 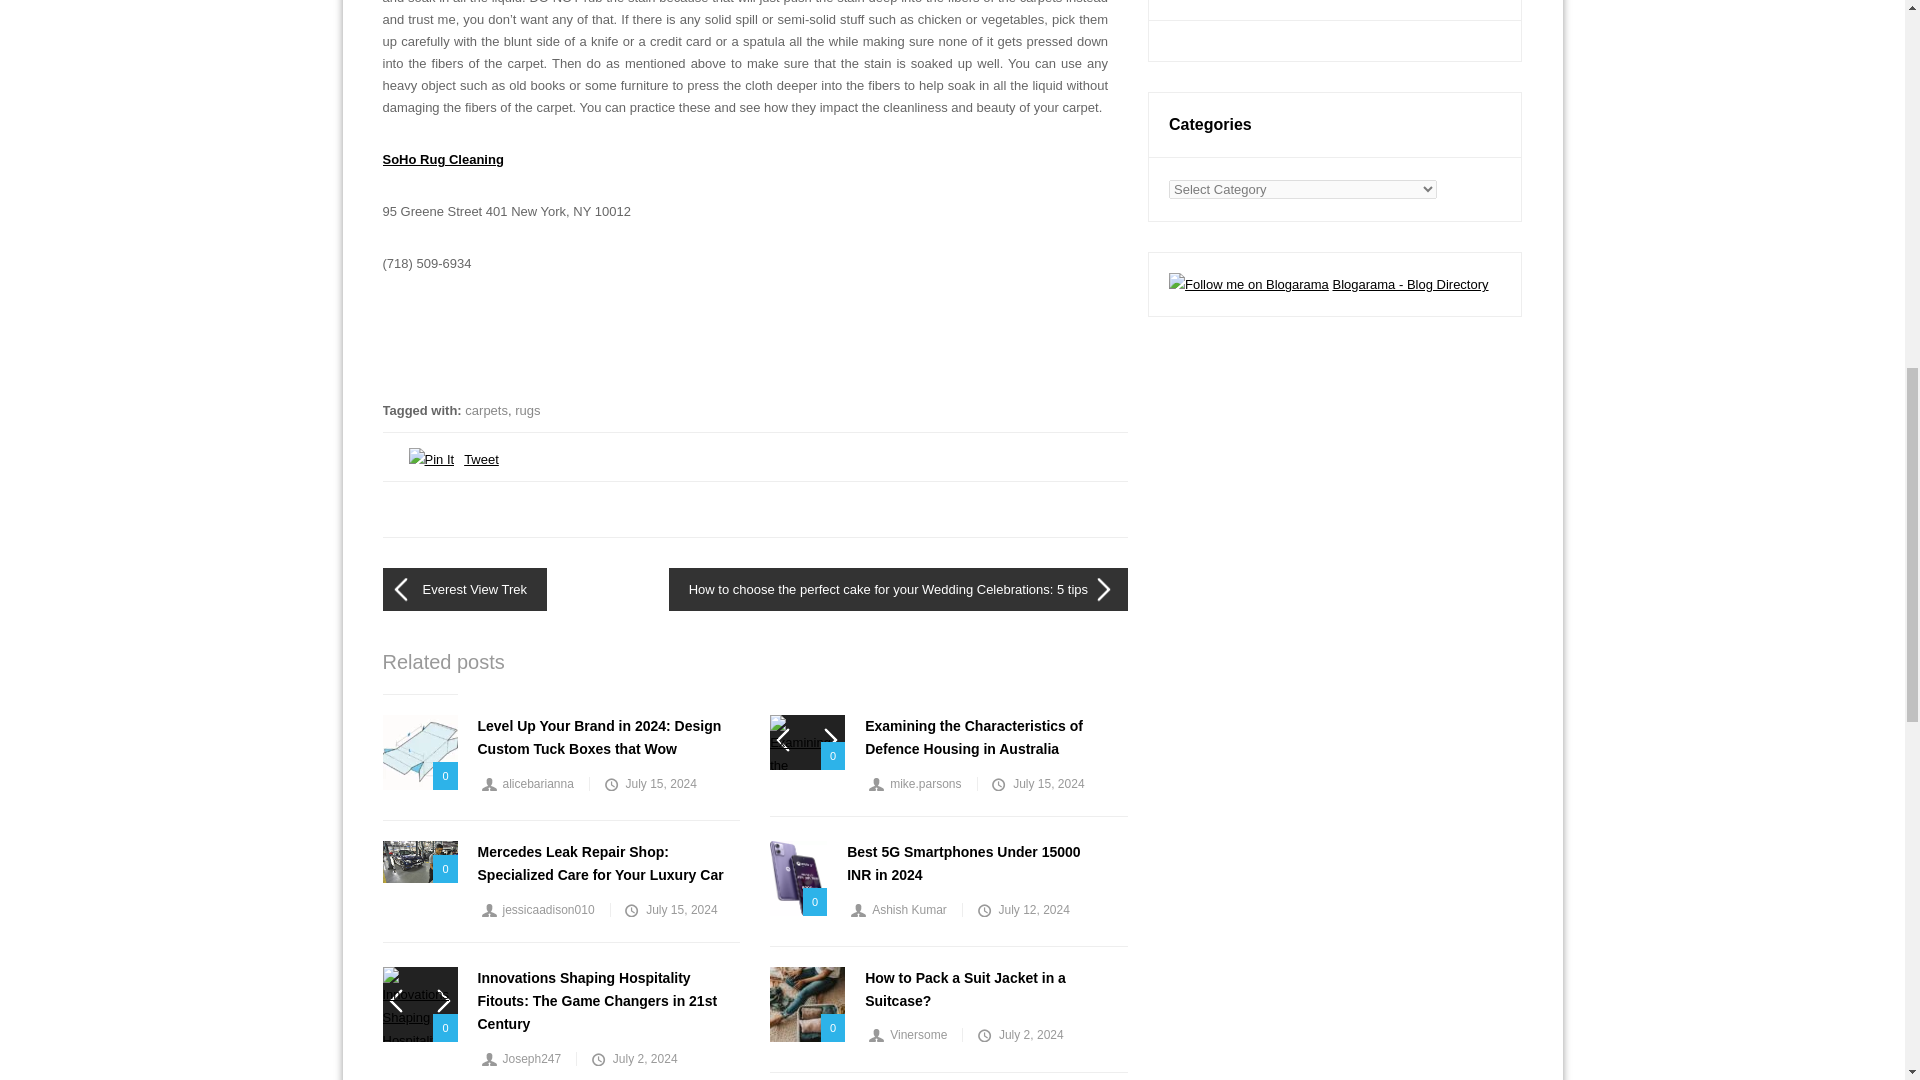 I want to click on carpets, so click(x=486, y=410).